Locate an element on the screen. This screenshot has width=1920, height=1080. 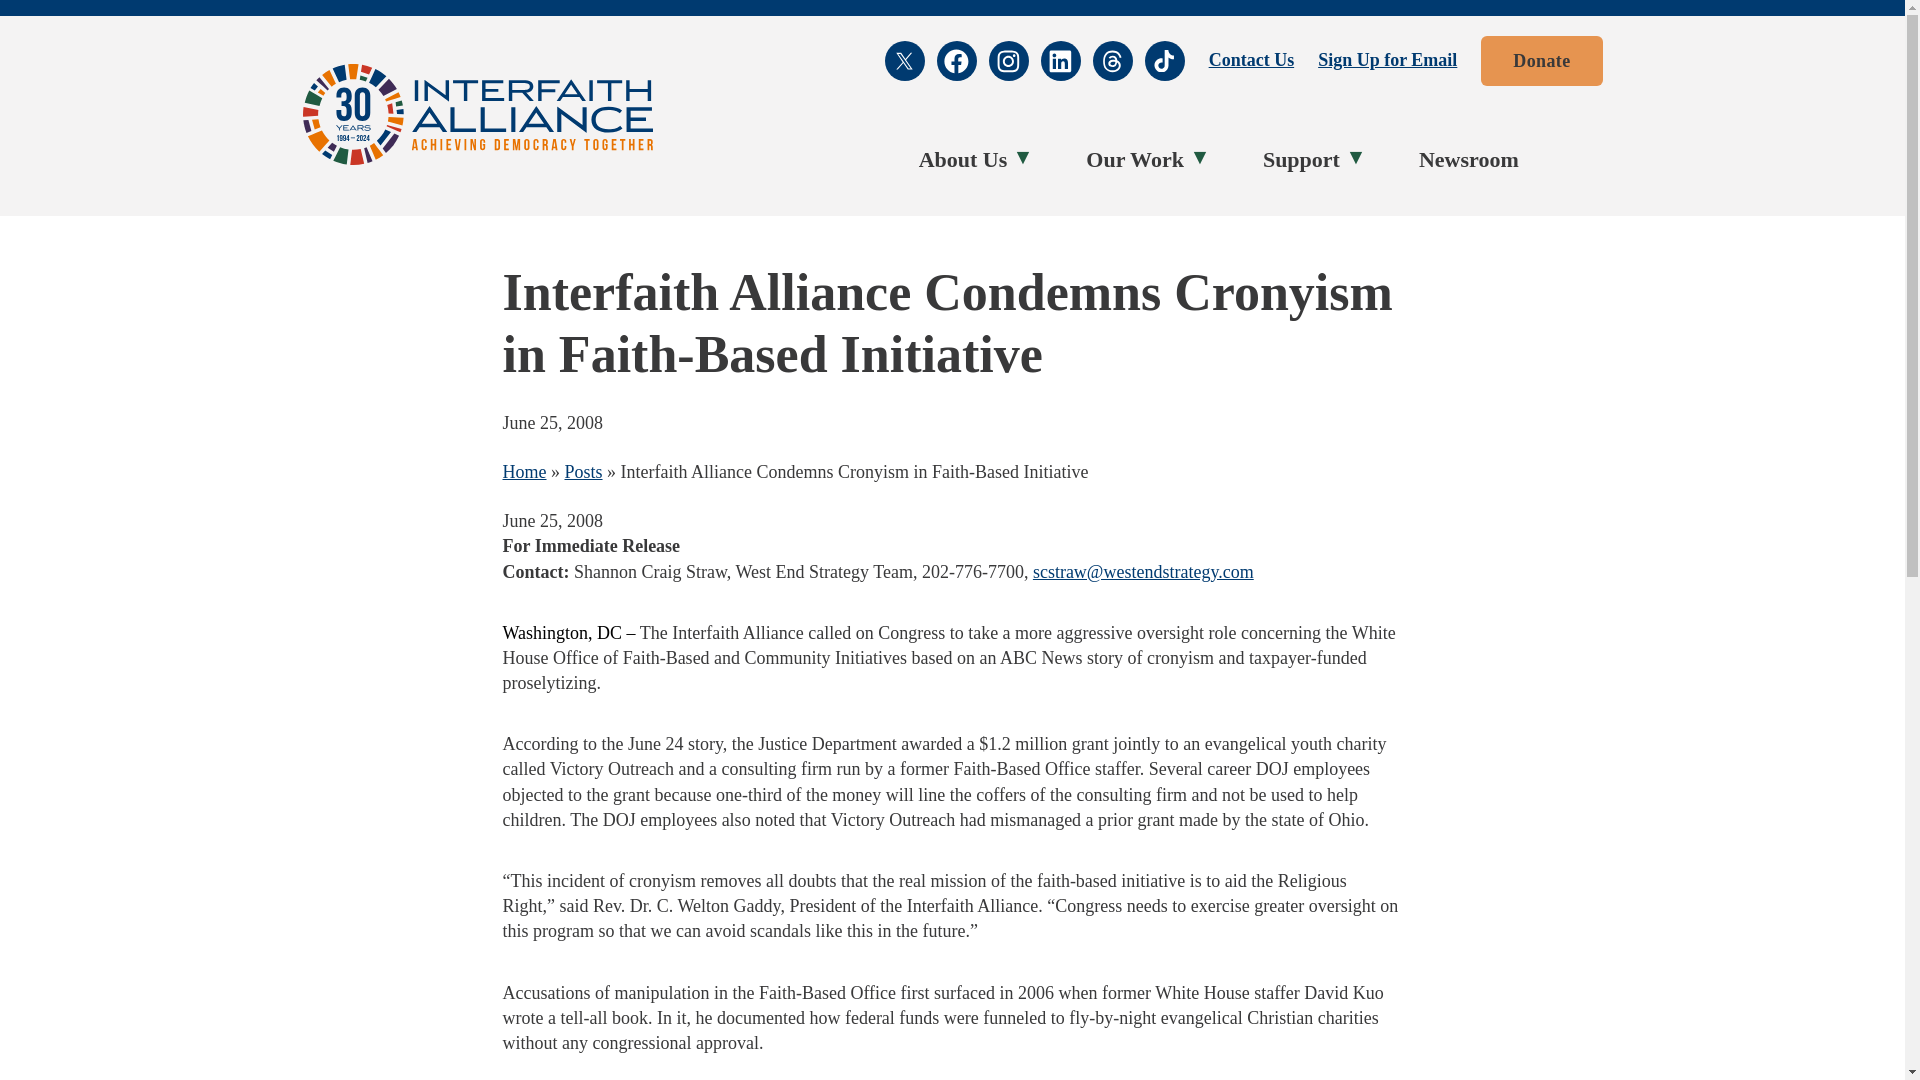
TikTok is located at coordinates (1164, 61).